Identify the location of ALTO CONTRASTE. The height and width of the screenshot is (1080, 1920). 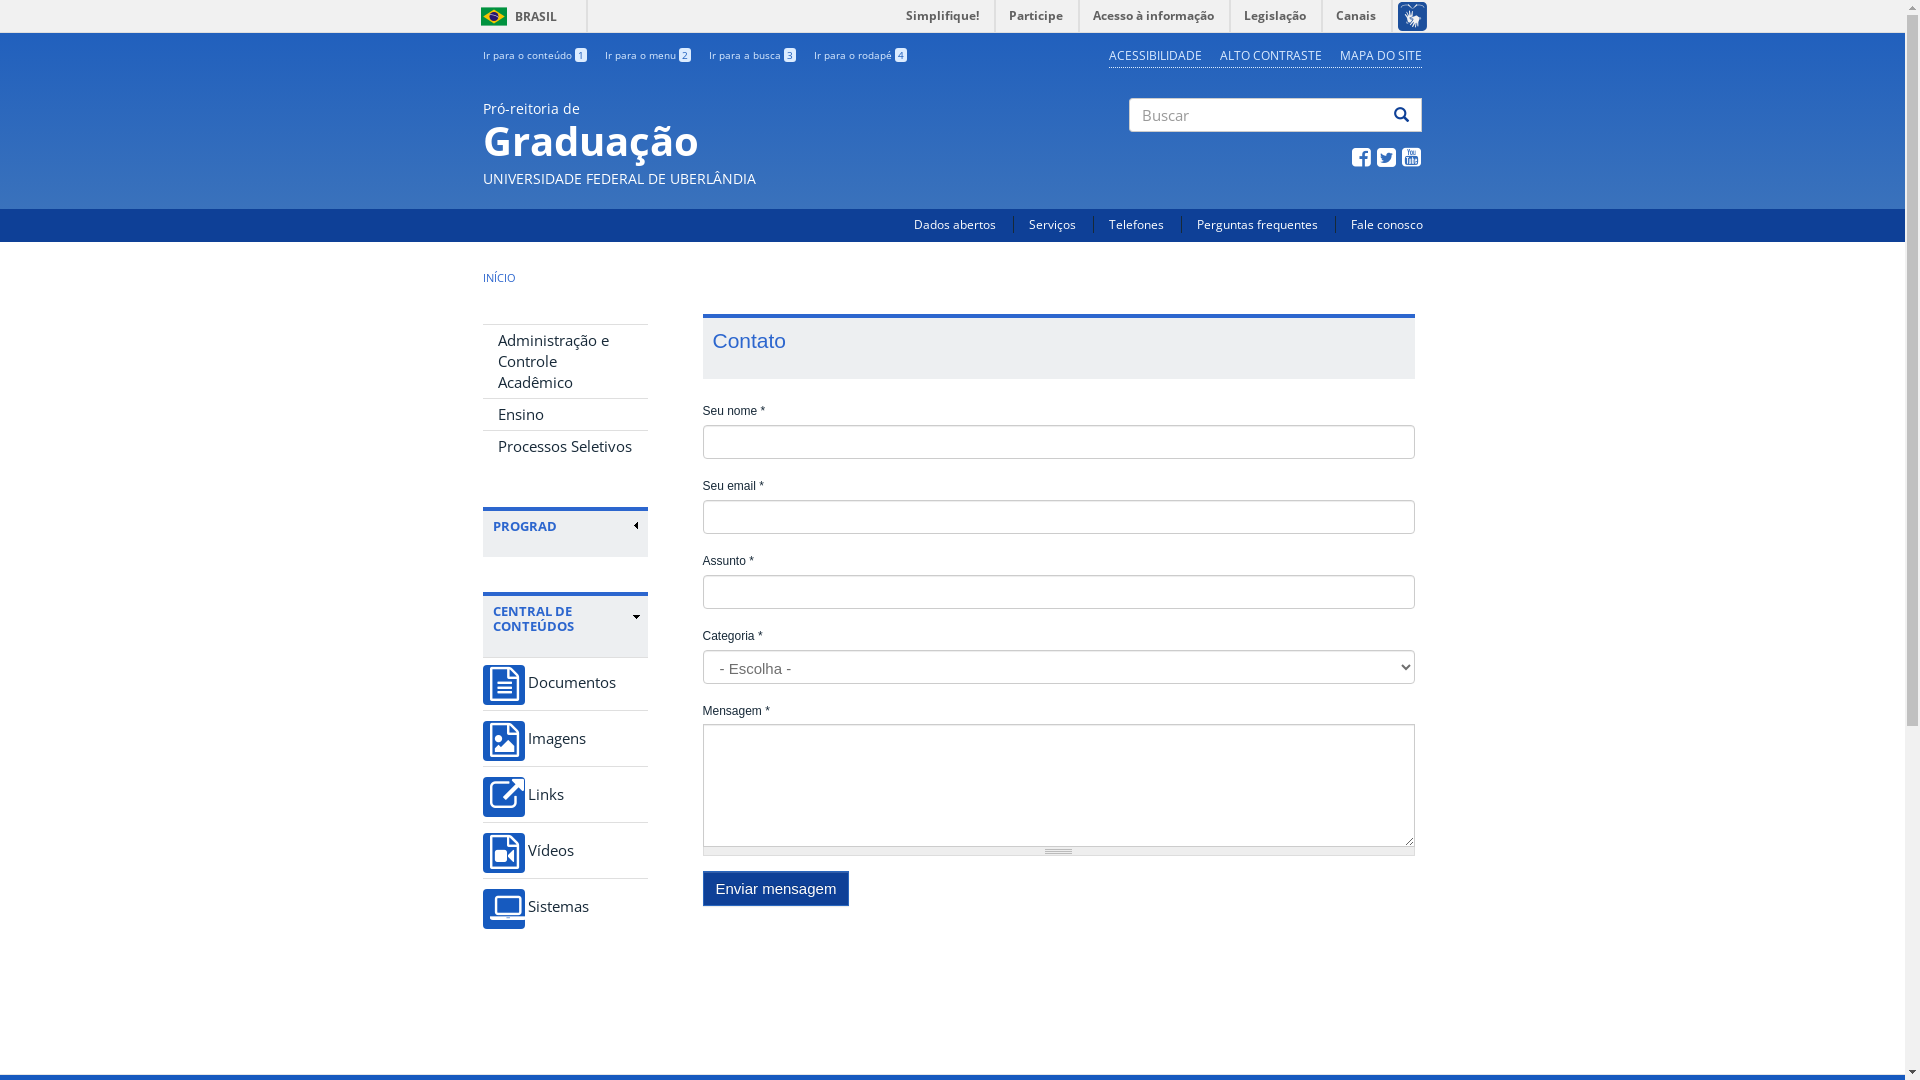
(1271, 56).